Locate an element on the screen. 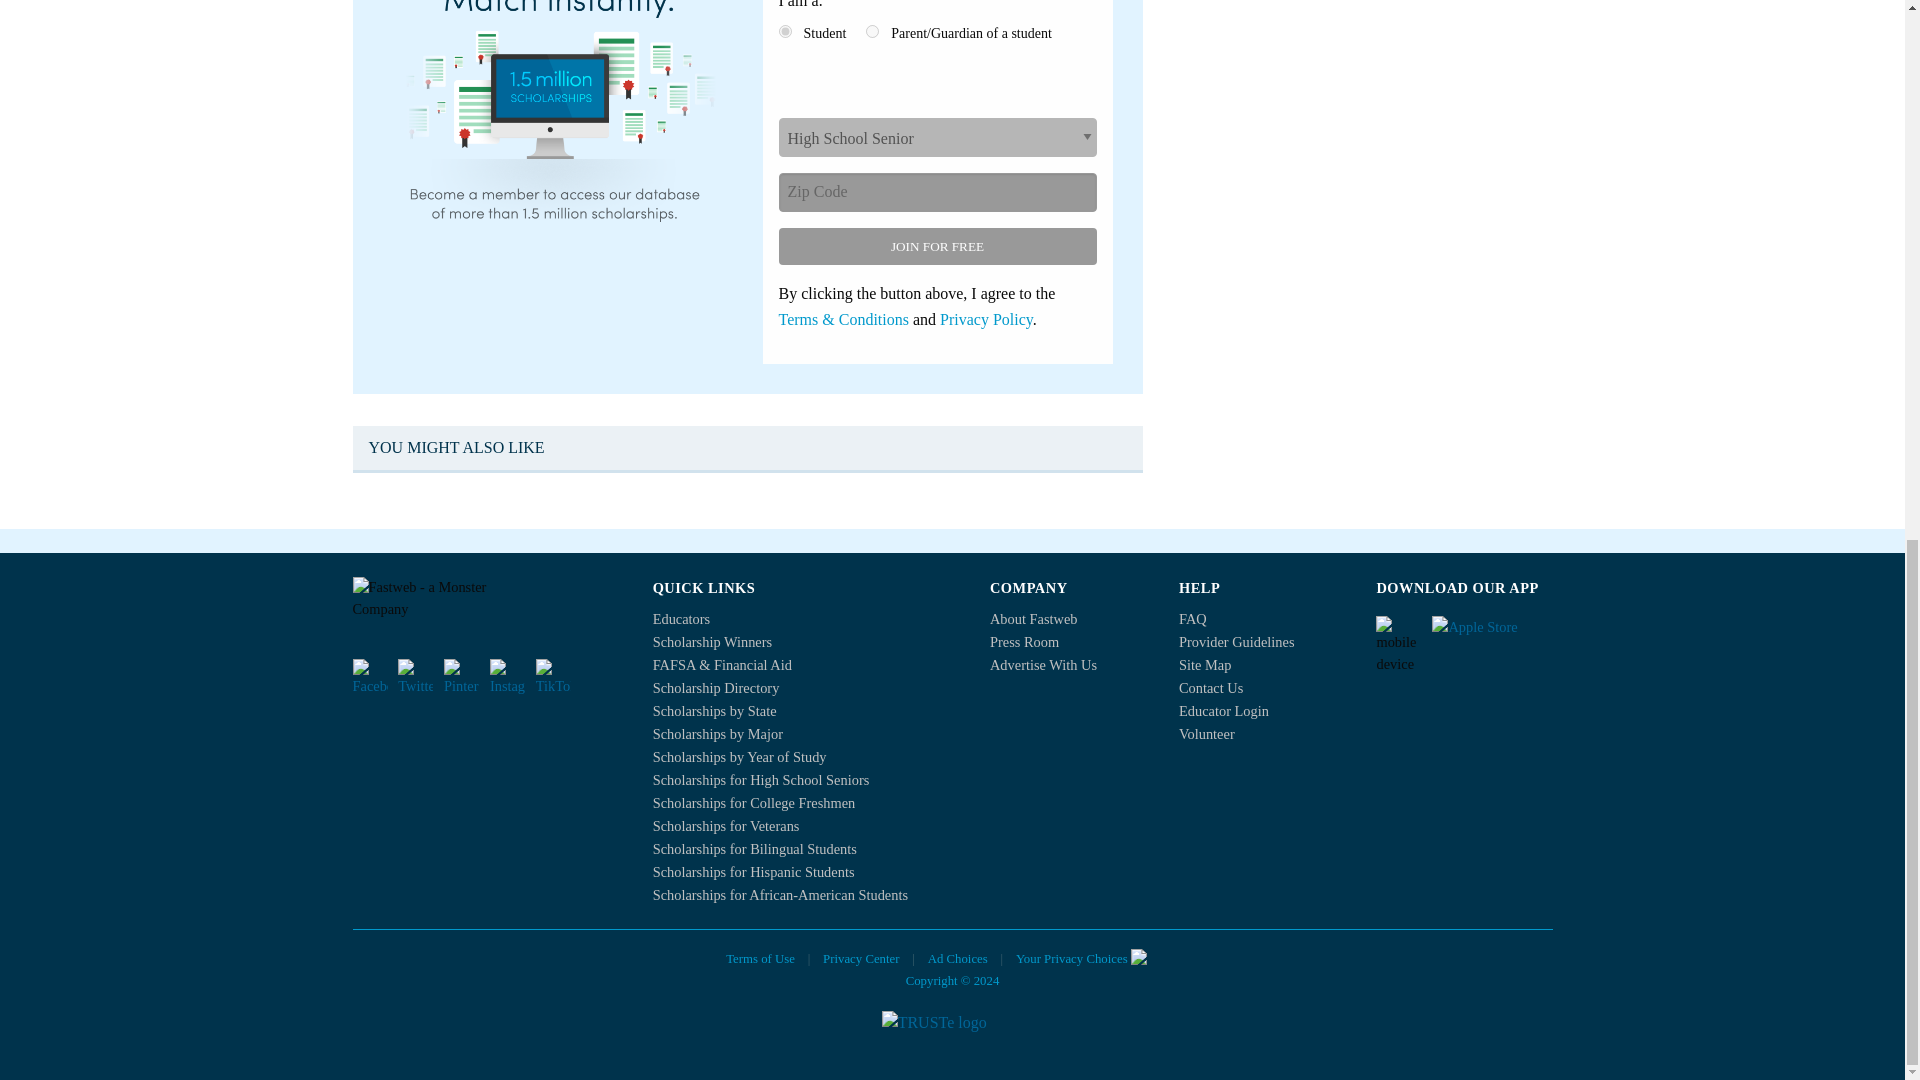  Fastweb on Facebook is located at coordinates (369, 676).